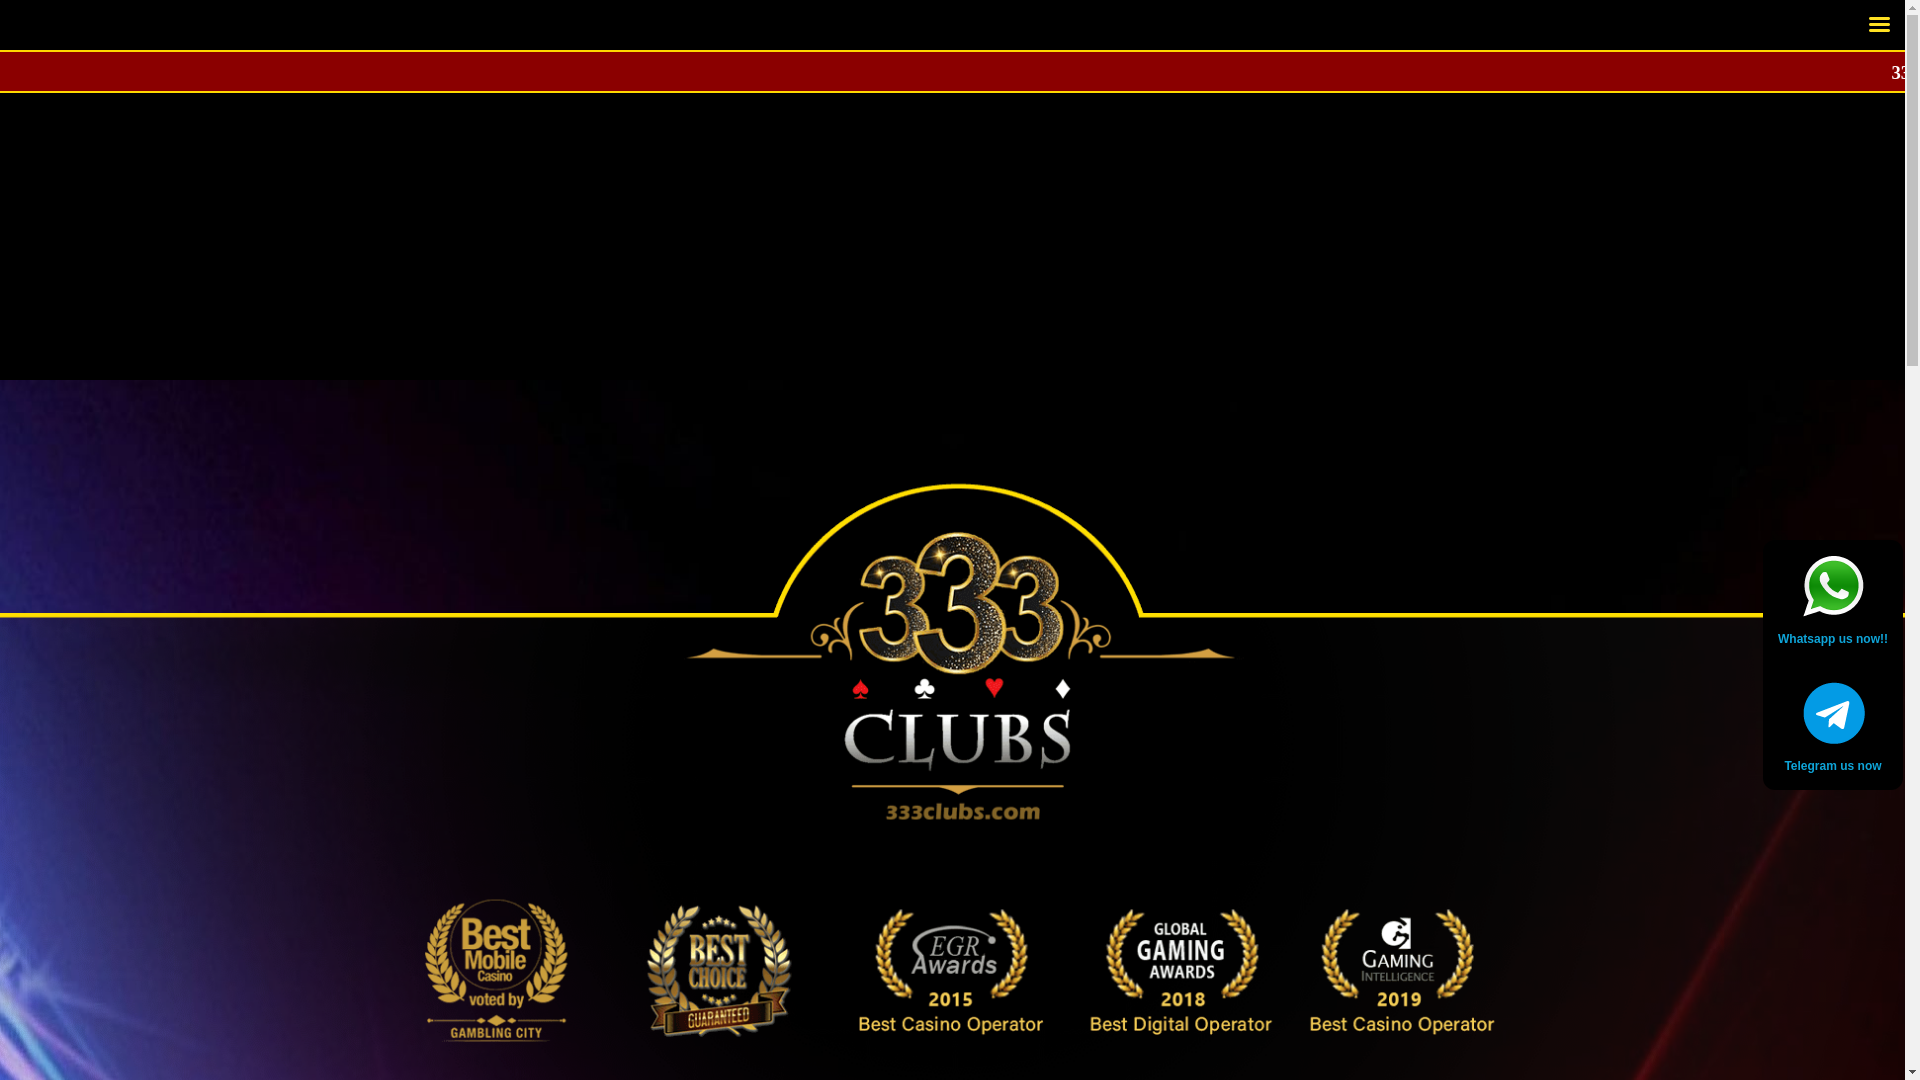 The image size is (1920, 1080). What do you see at coordinates (1833, 768) in the screenshot?
I see `Telegram us now` at bounding box center [1833, 768].